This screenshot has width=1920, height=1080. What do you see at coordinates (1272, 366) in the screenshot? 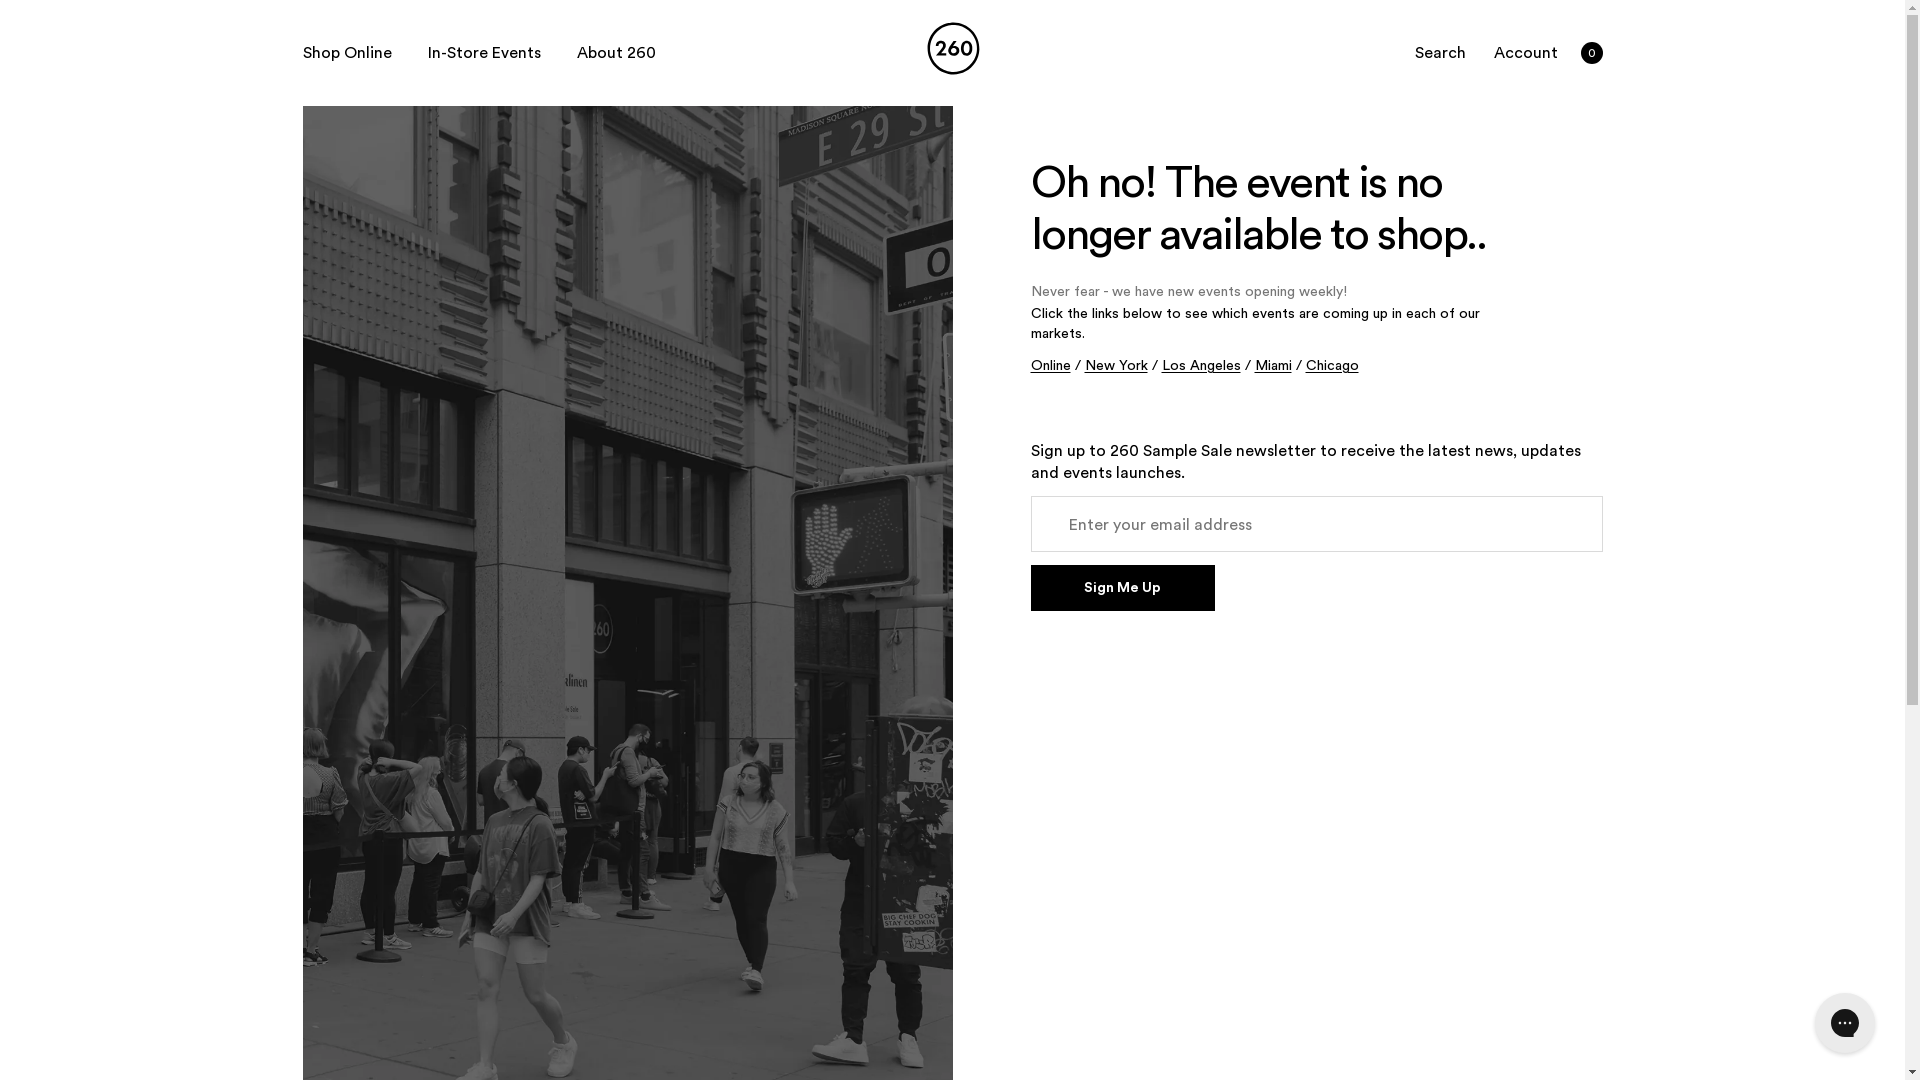
I see `Miami` at bounding box center [1272, 366].